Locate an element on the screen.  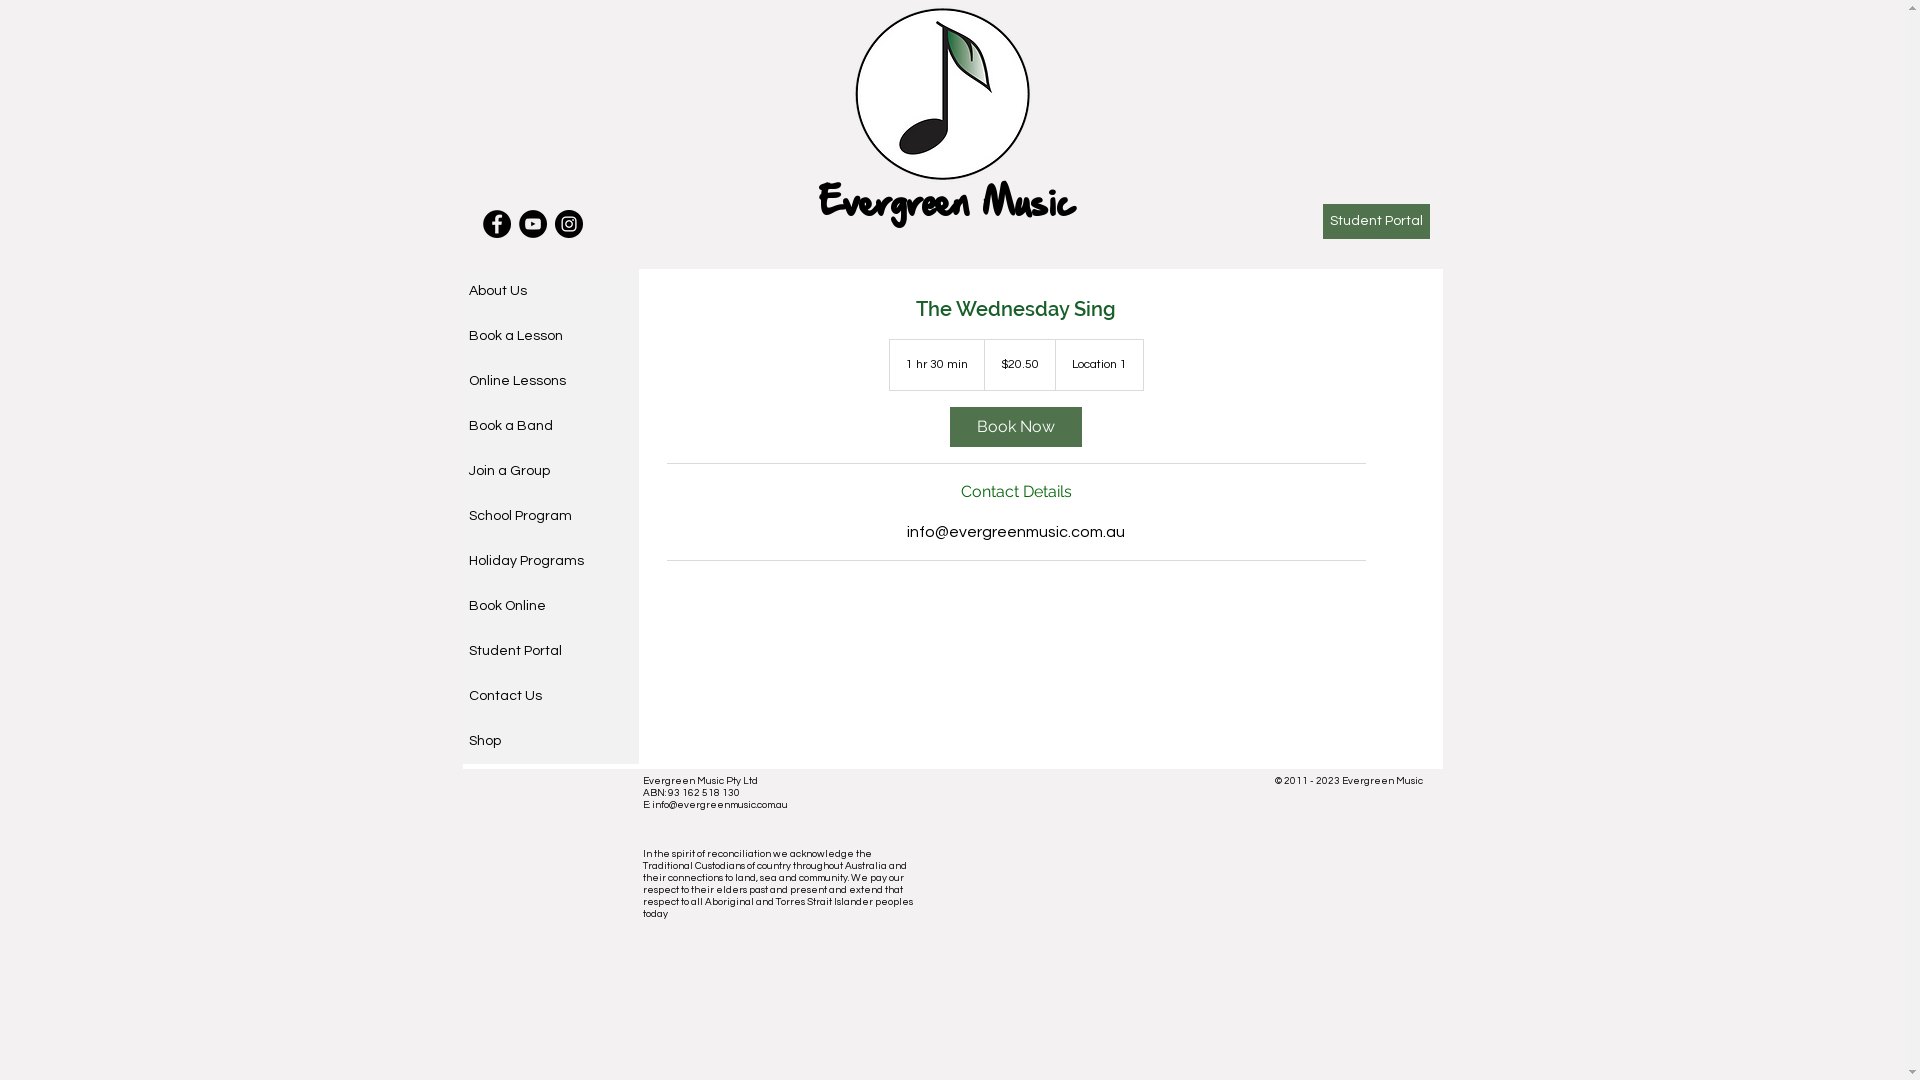
Shop is located at coordinates (550, 742).